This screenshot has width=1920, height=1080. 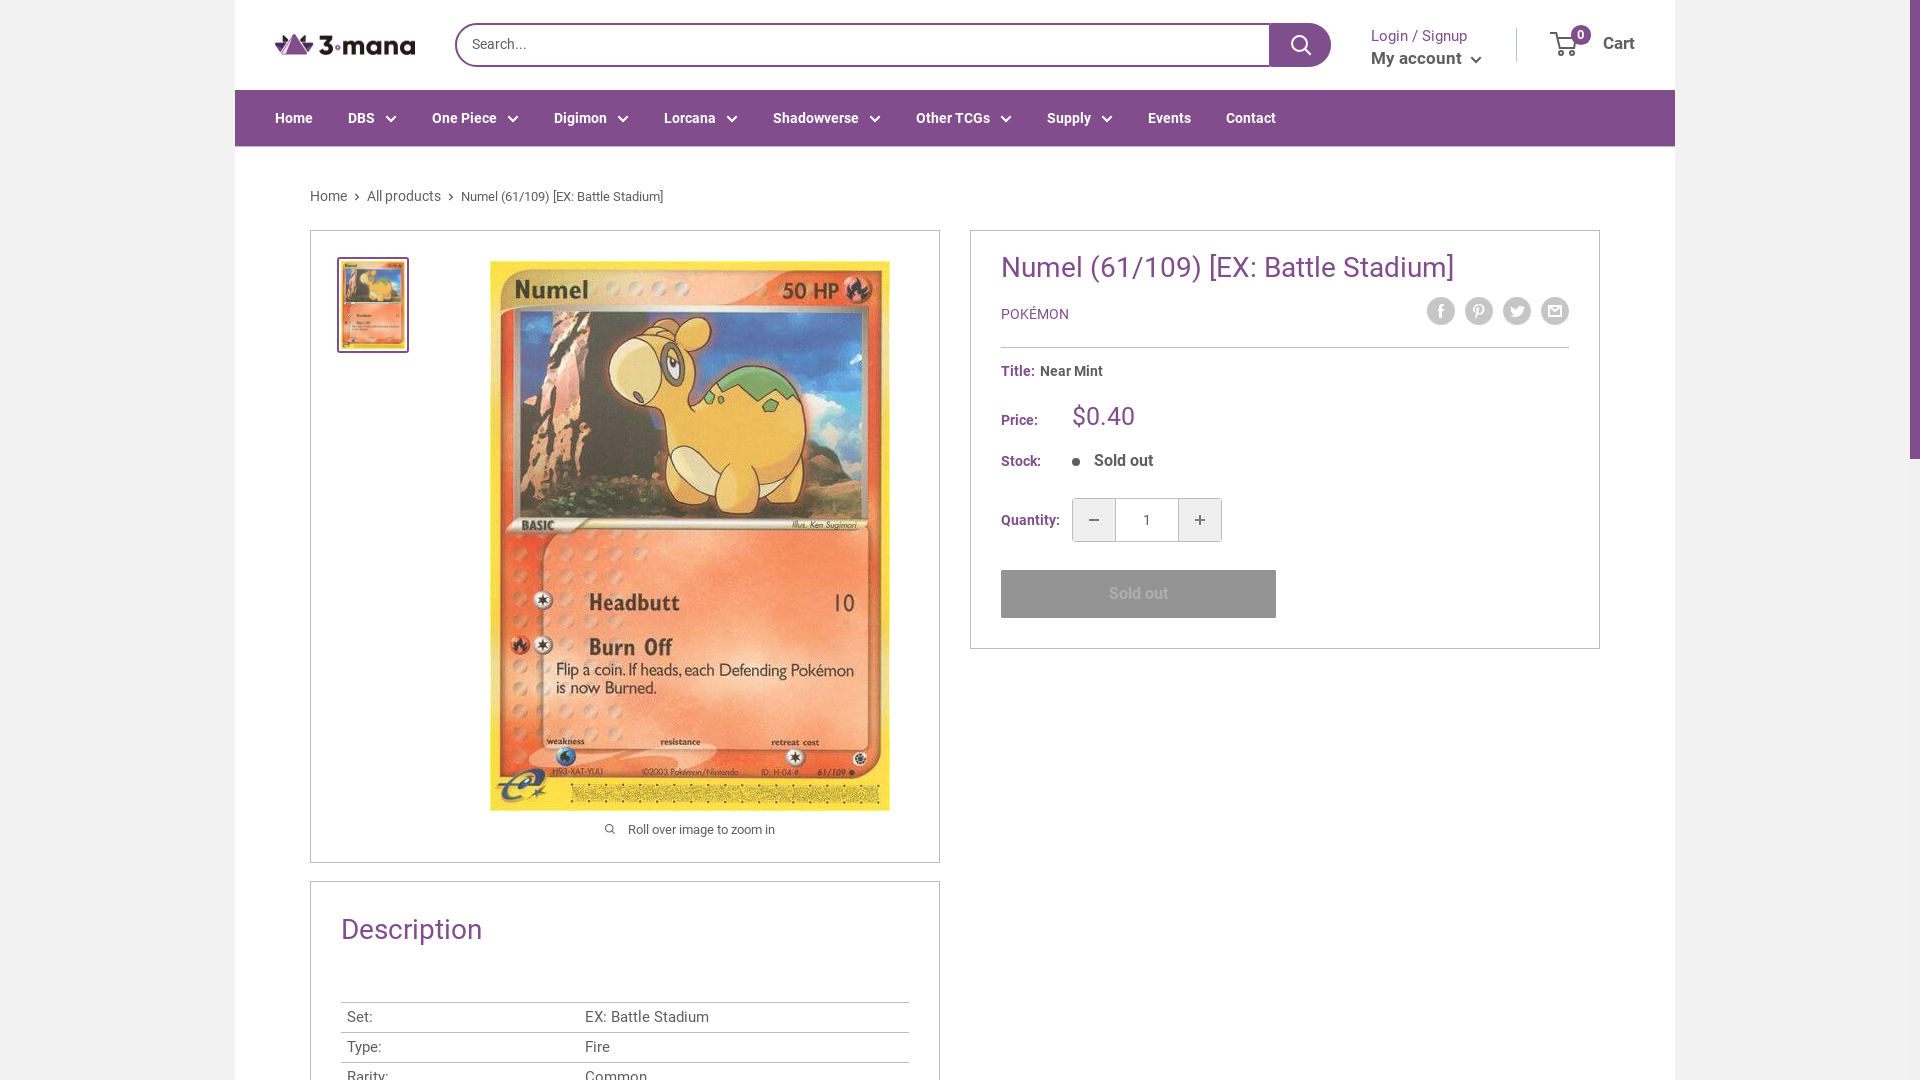 What do you see at coordinates (324, 282) in the screenshot?
I see `CZK` at bounding box center [324, 282].